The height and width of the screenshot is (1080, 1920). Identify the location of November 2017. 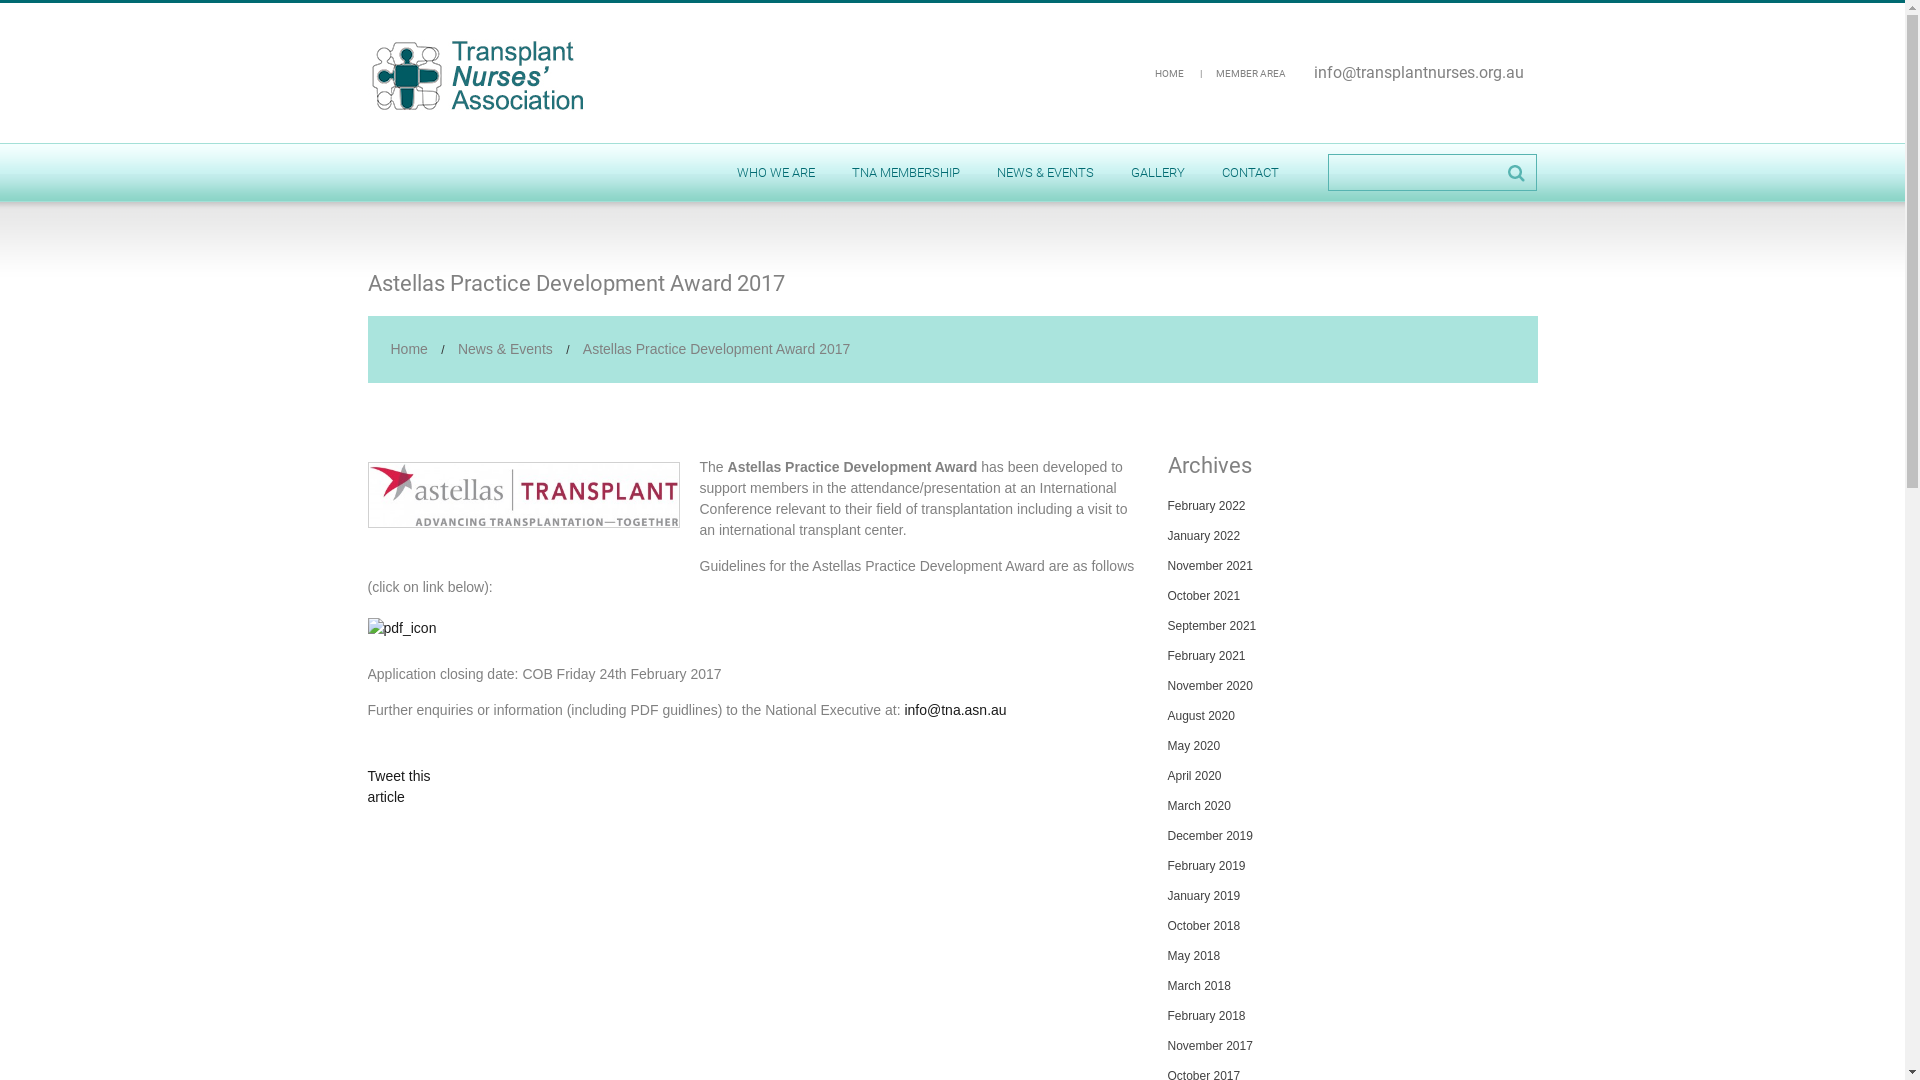
(1210, 1046).